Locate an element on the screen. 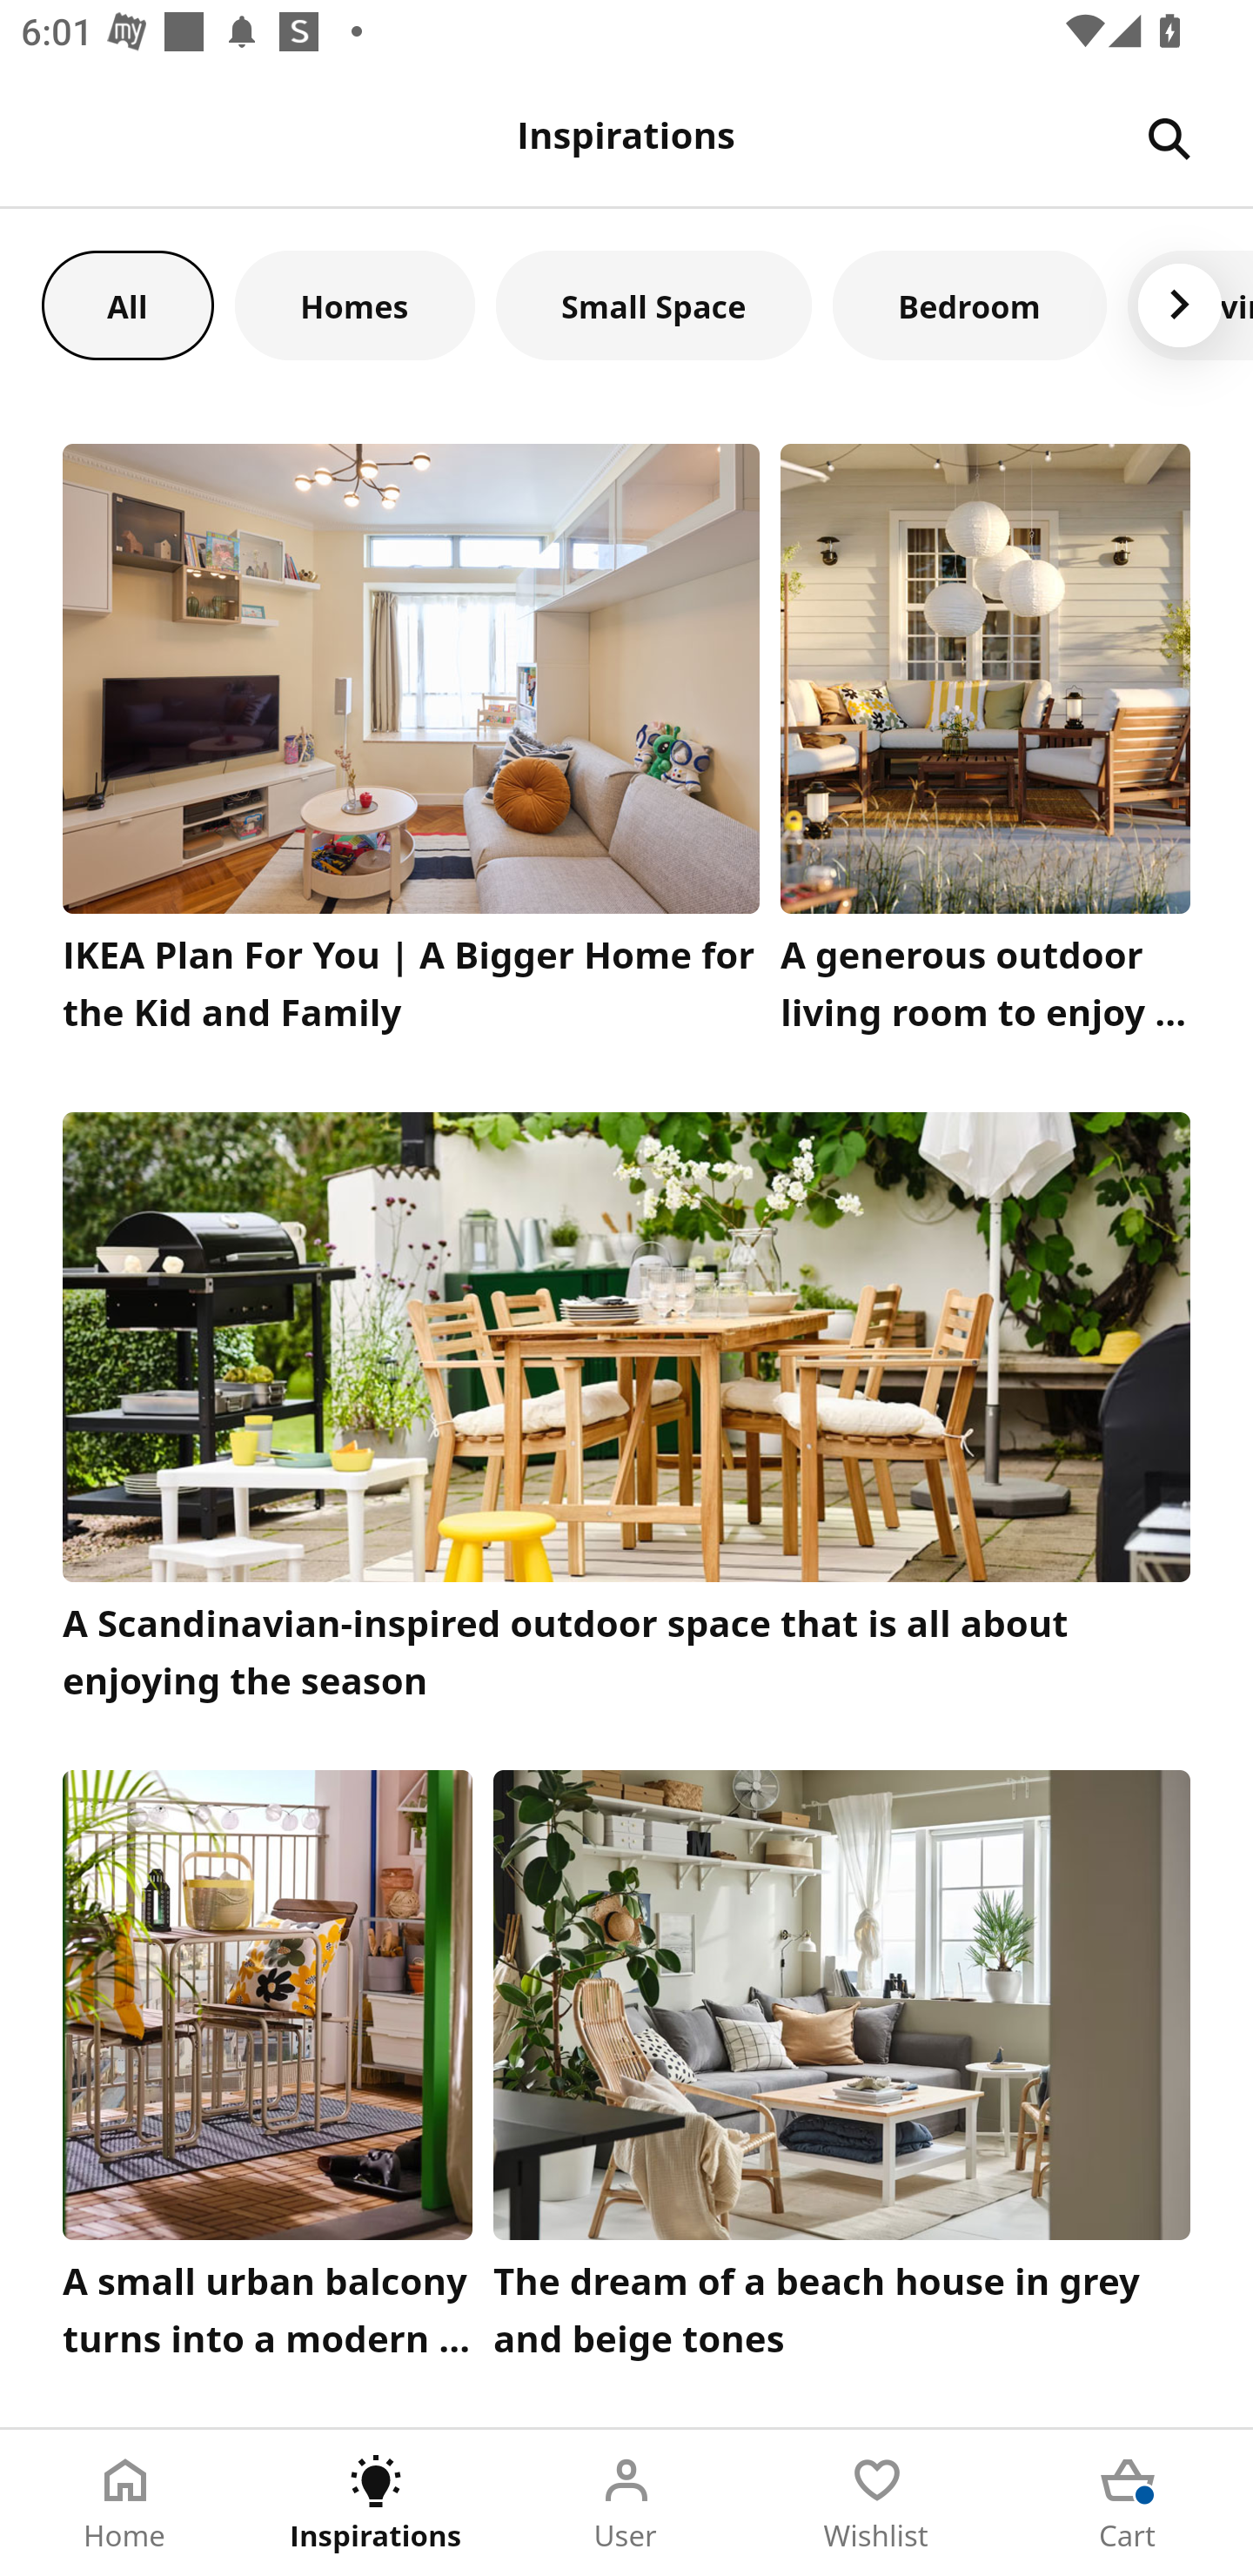  User
Tab 3 of 5 is located at coordinates (626, 2503).